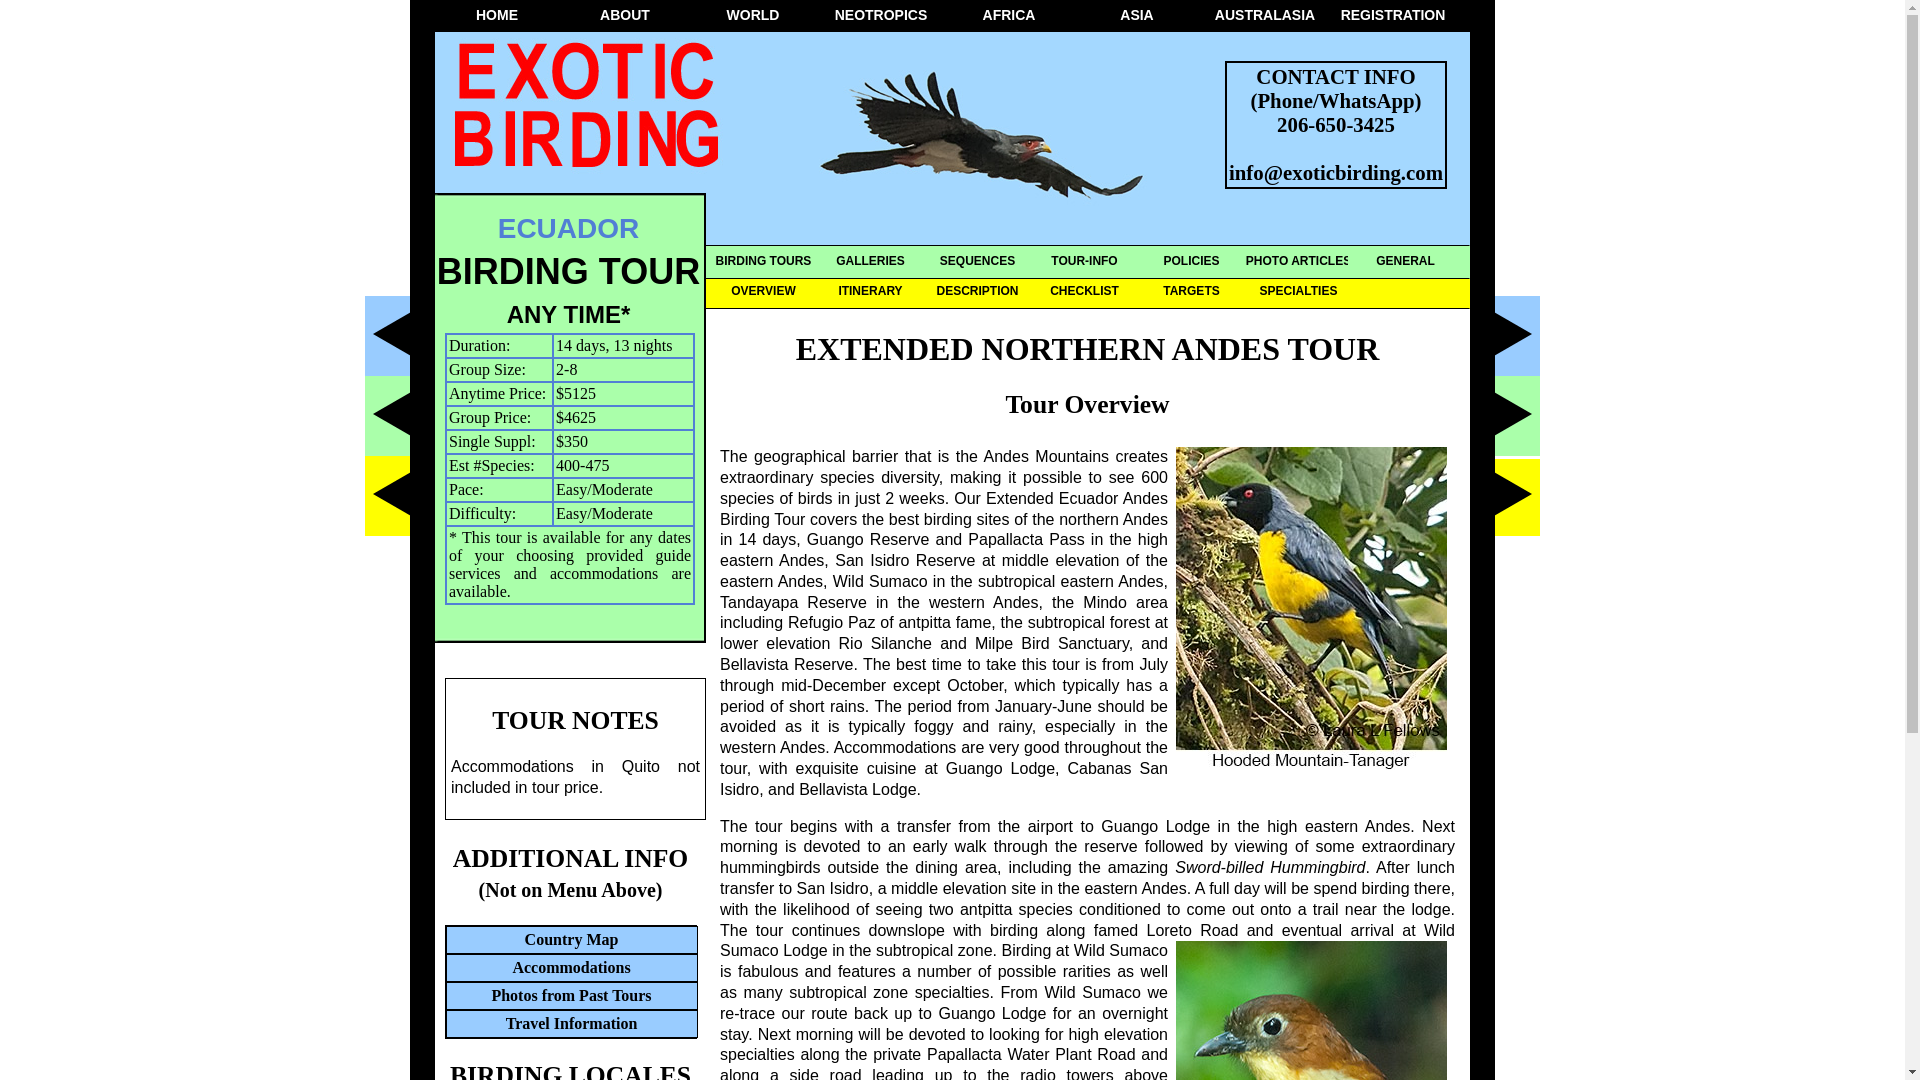  I want to click on ABOUT, so click(622, 16).